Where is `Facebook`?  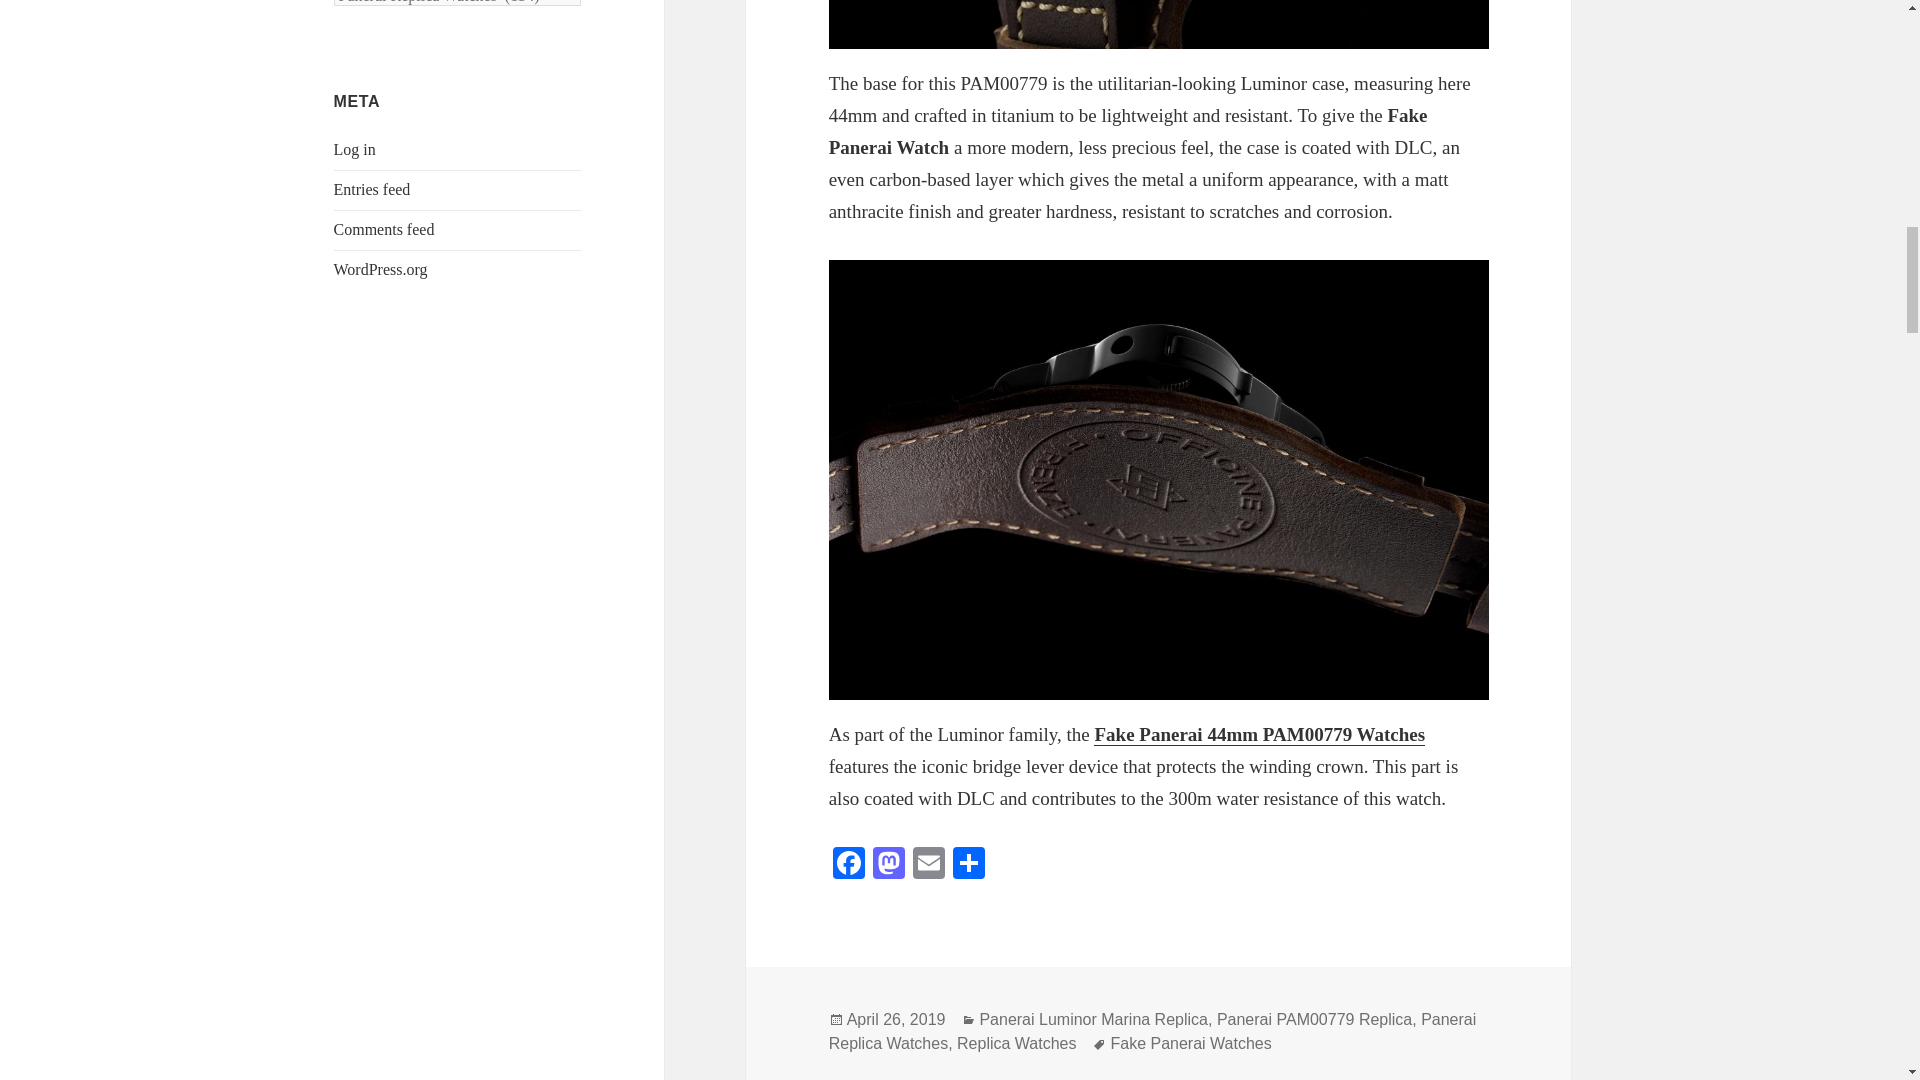
Facebook is located at coordinates (849, 865).